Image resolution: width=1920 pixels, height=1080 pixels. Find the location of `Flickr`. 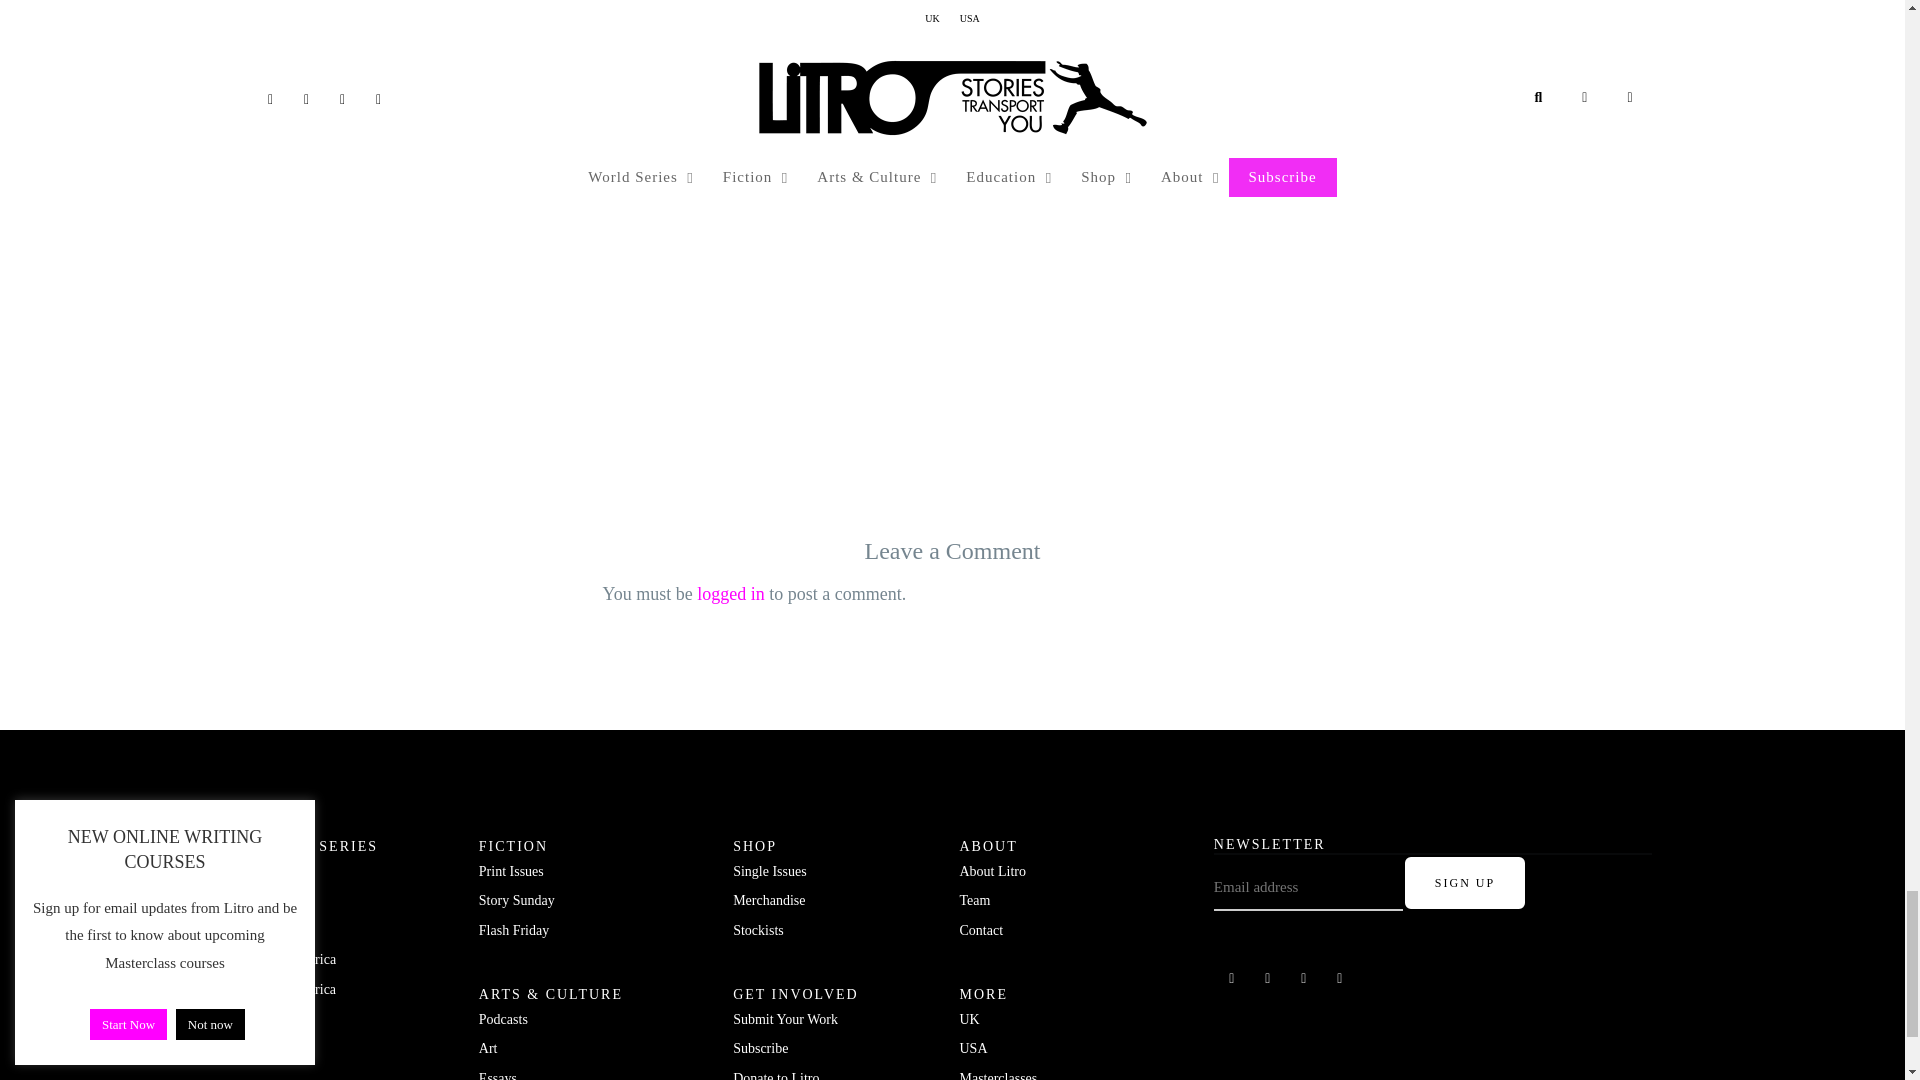

Flickr is located at coordinates (1268, 978).